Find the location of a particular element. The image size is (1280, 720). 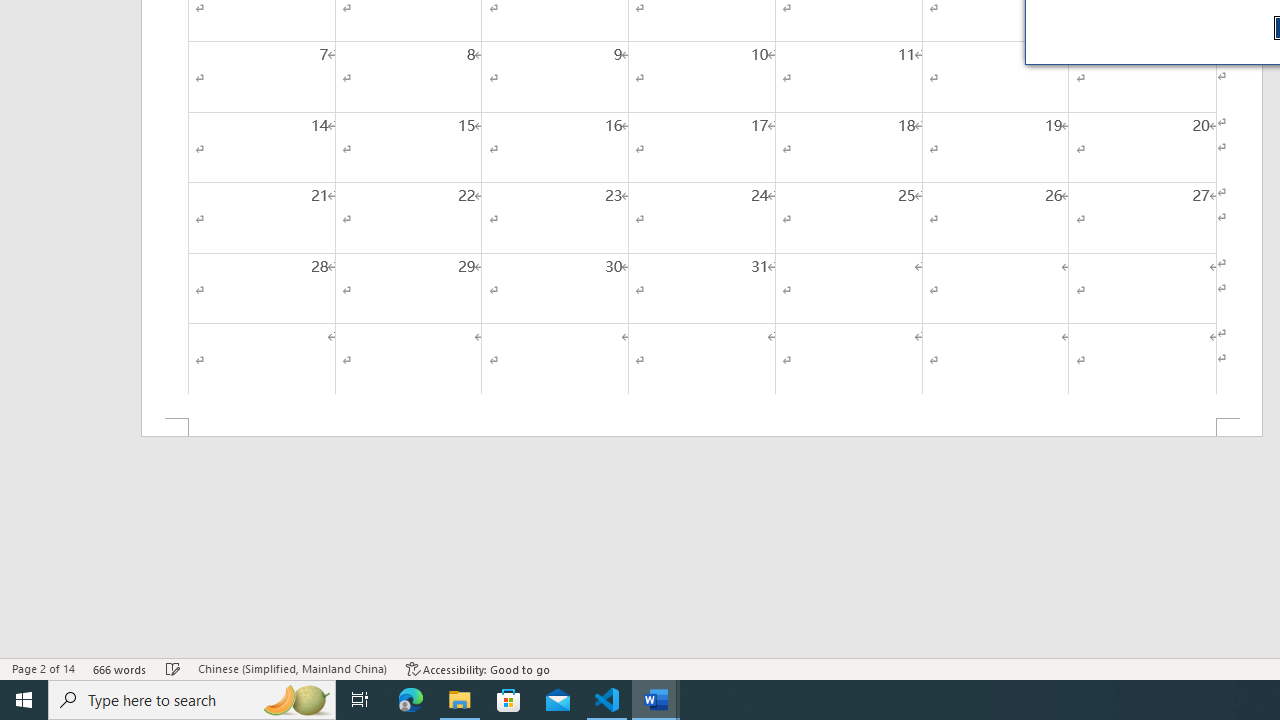

Accessibility Checker Accessibility: Good to go is located at coordinates (478, 668).